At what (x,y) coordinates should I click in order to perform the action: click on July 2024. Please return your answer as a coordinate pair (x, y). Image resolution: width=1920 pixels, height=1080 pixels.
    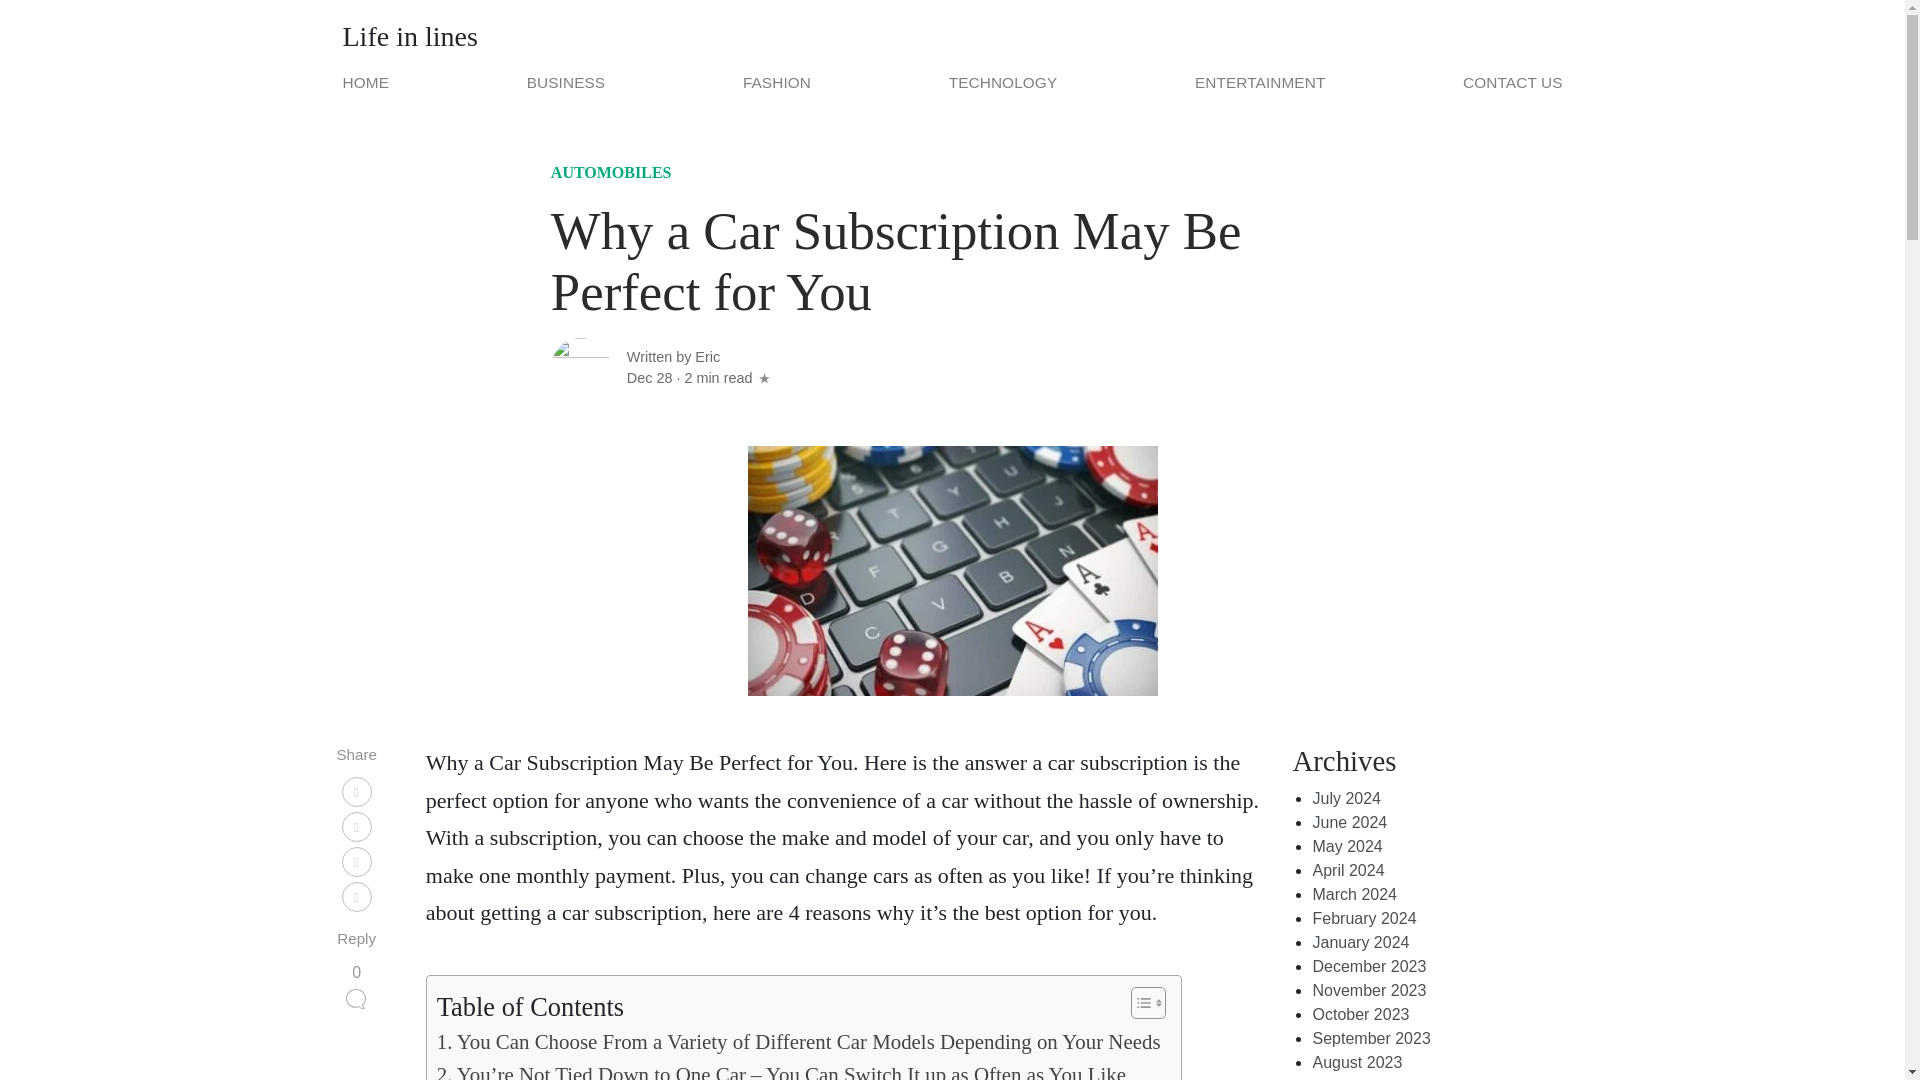
    Looking at the image, I should click on (1346, 798).